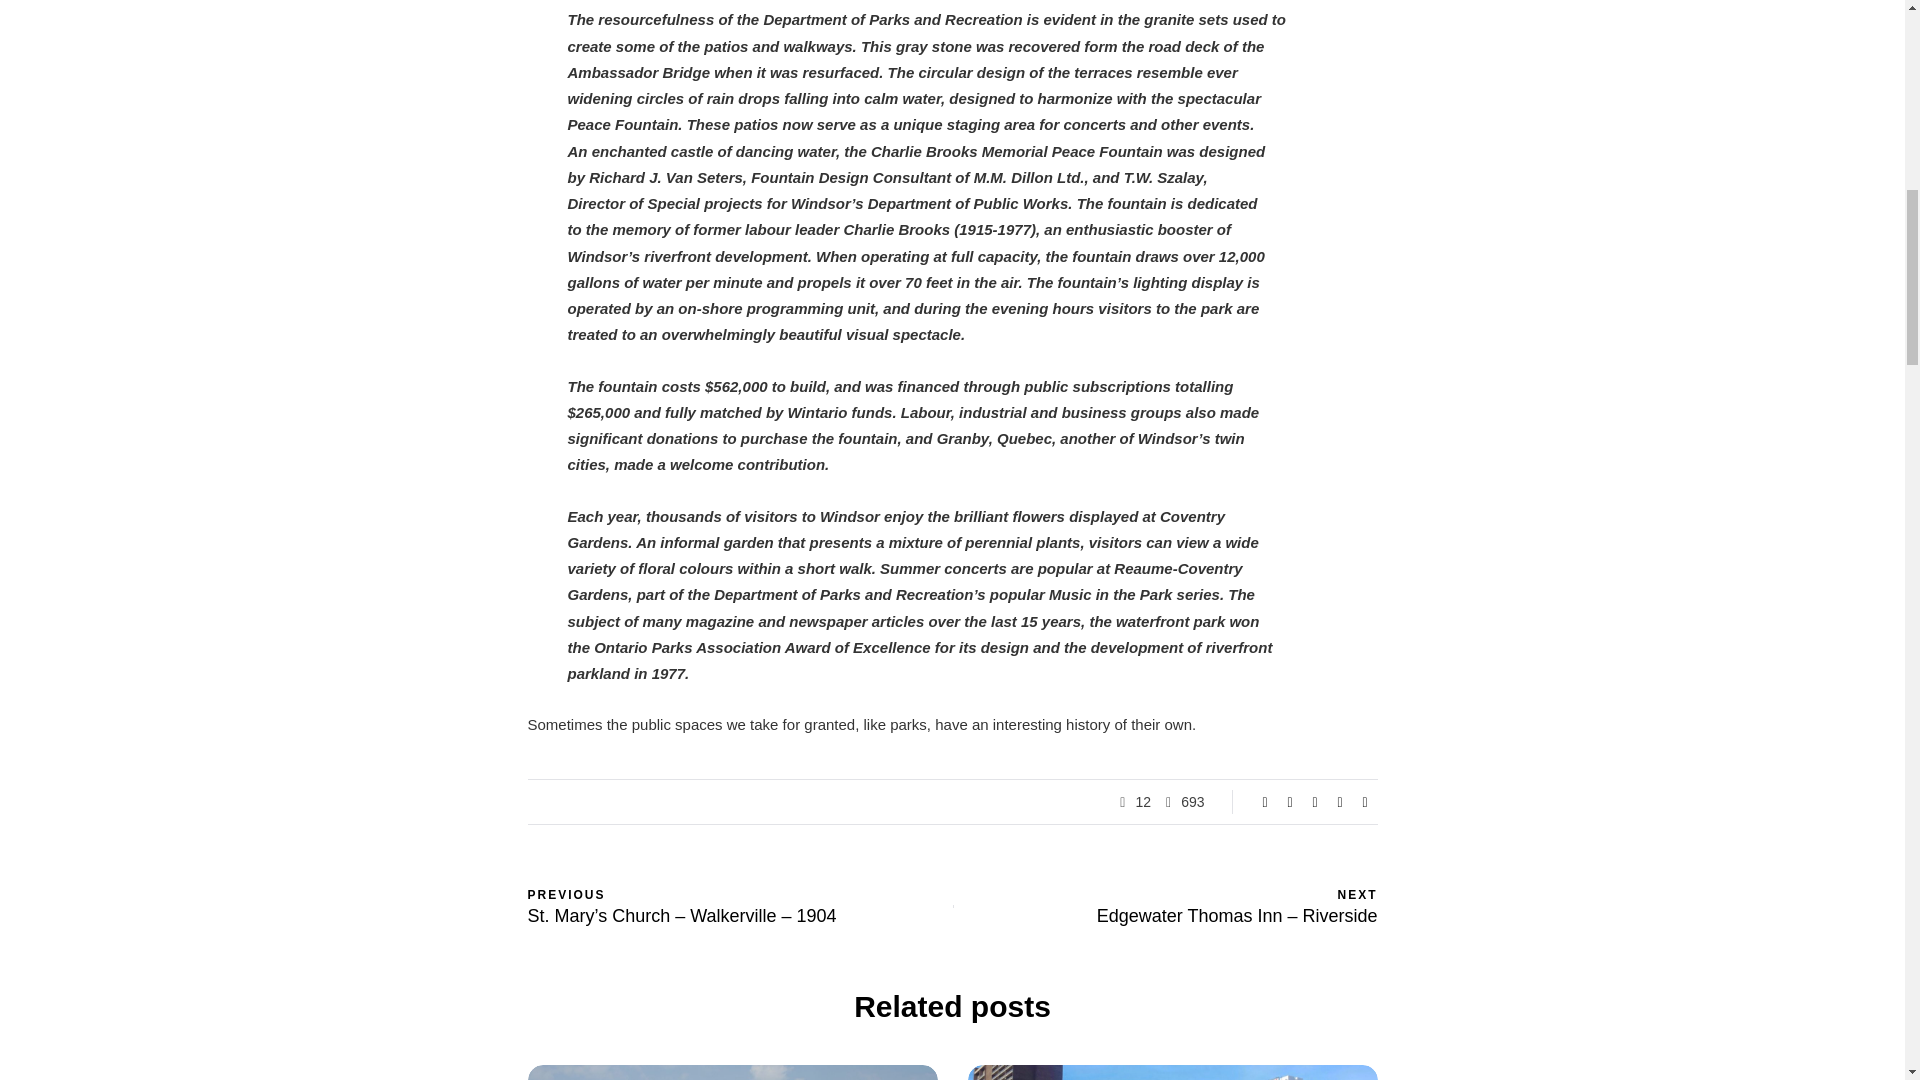  What do you see at coordinates (1142, 802) in the screenshot?
I see `12` at bounding box center [1142, 802].